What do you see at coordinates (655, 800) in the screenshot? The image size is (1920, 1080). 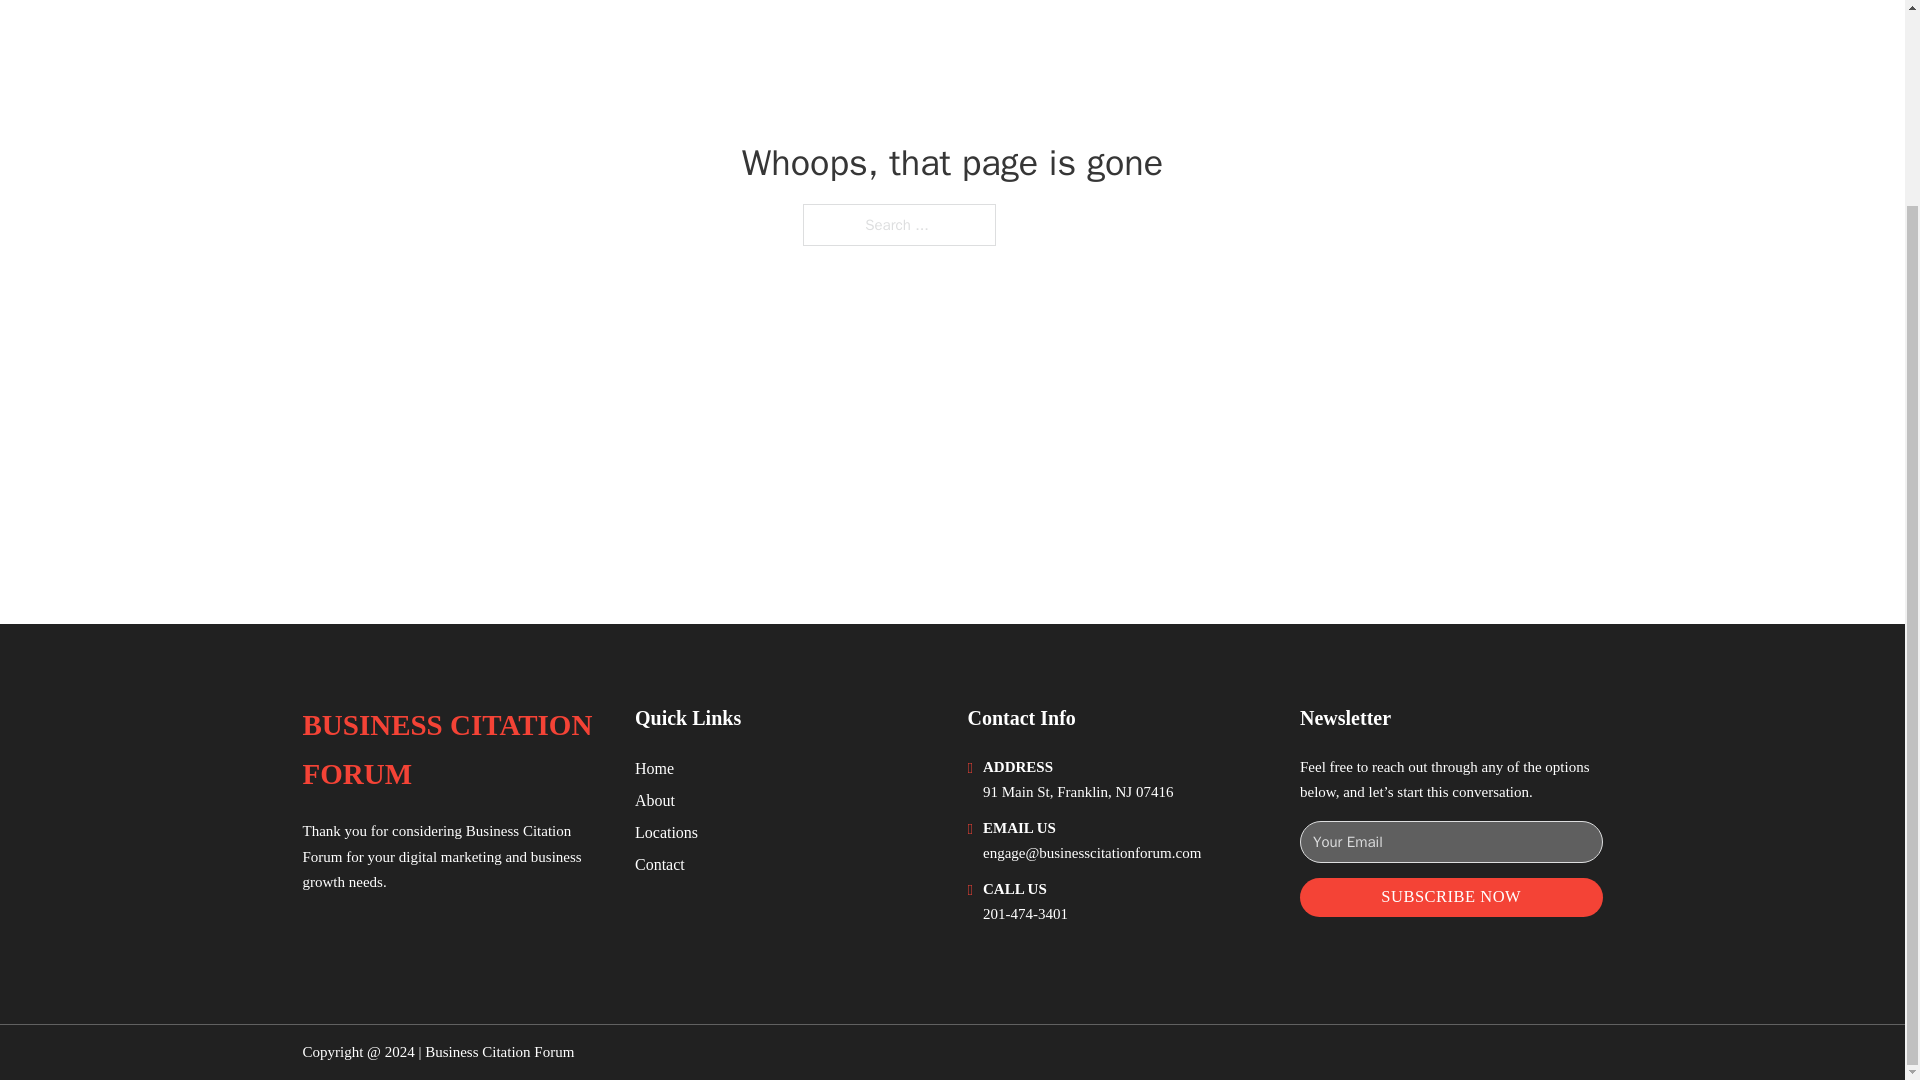 I see `About` at bounding box center [655, 800].